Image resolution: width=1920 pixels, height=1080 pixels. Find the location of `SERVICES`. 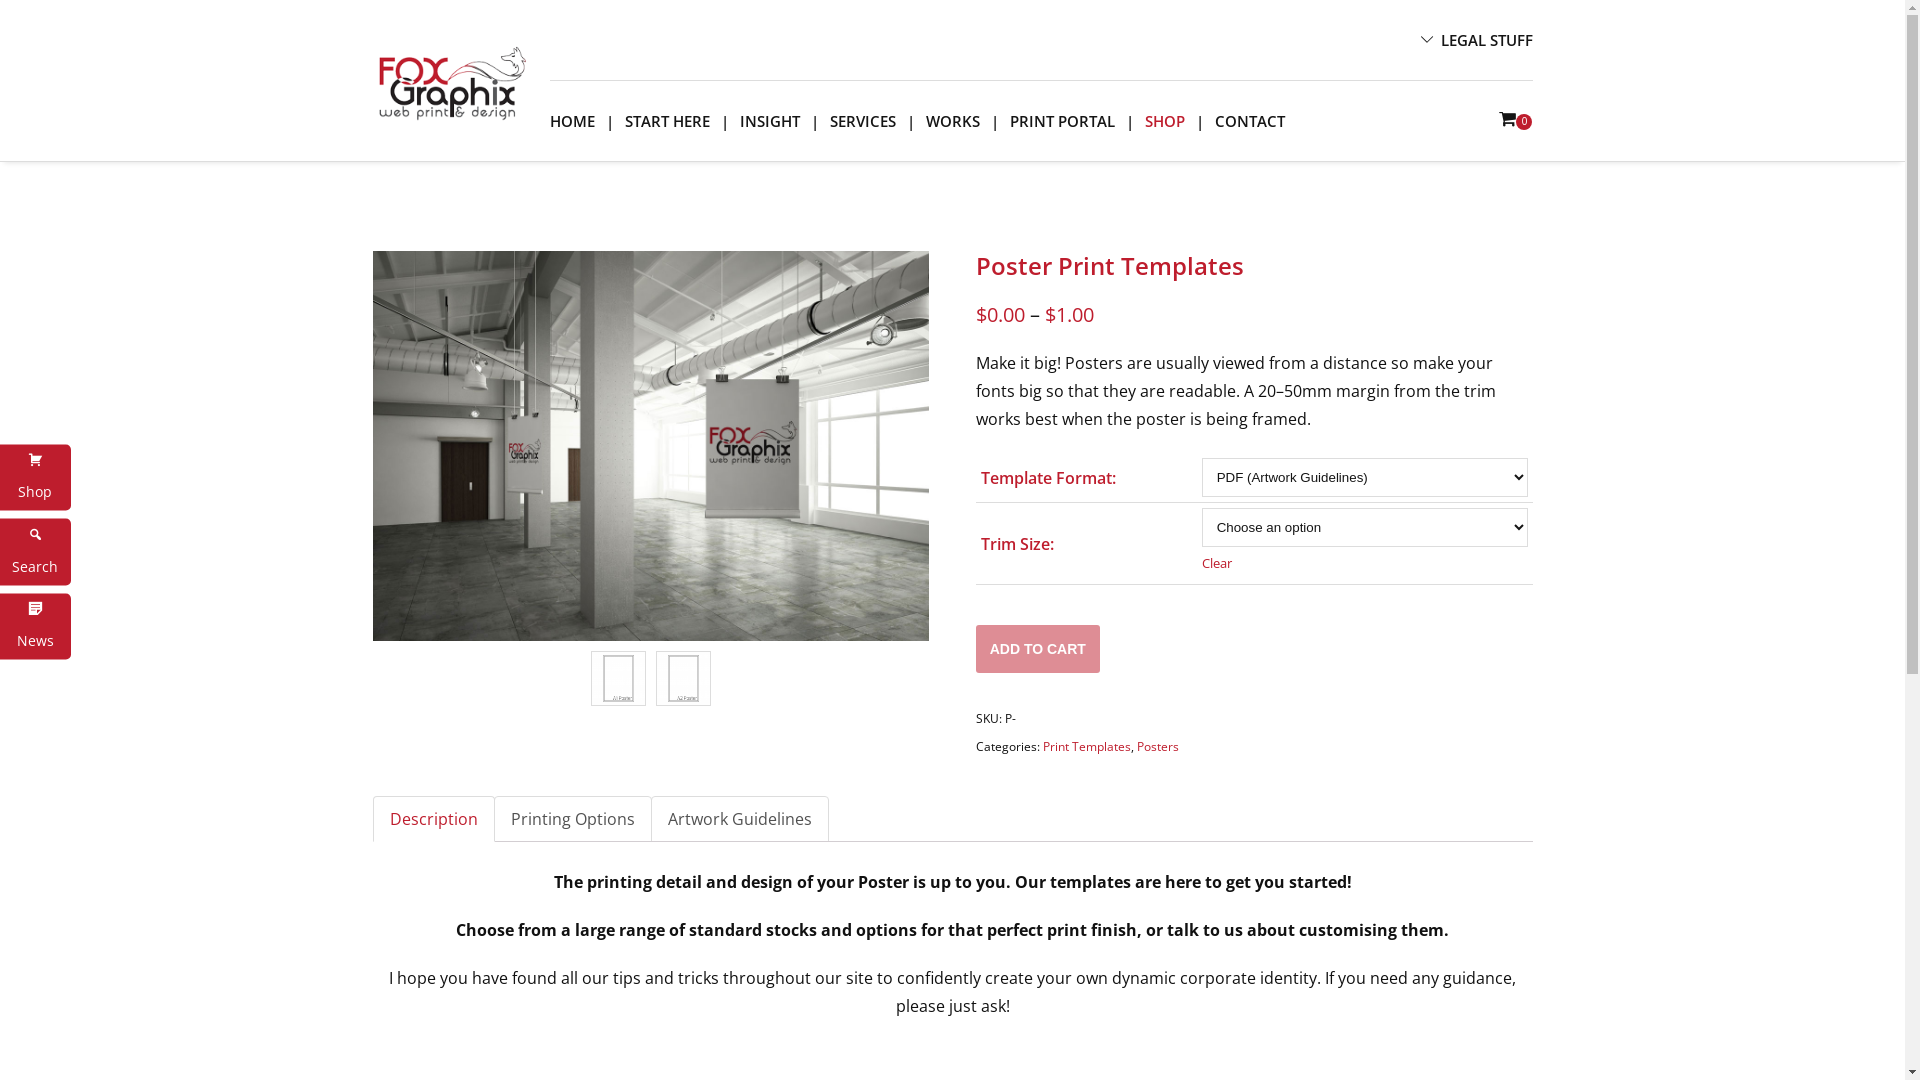

SERVICES is located at coordinates (862, 121).